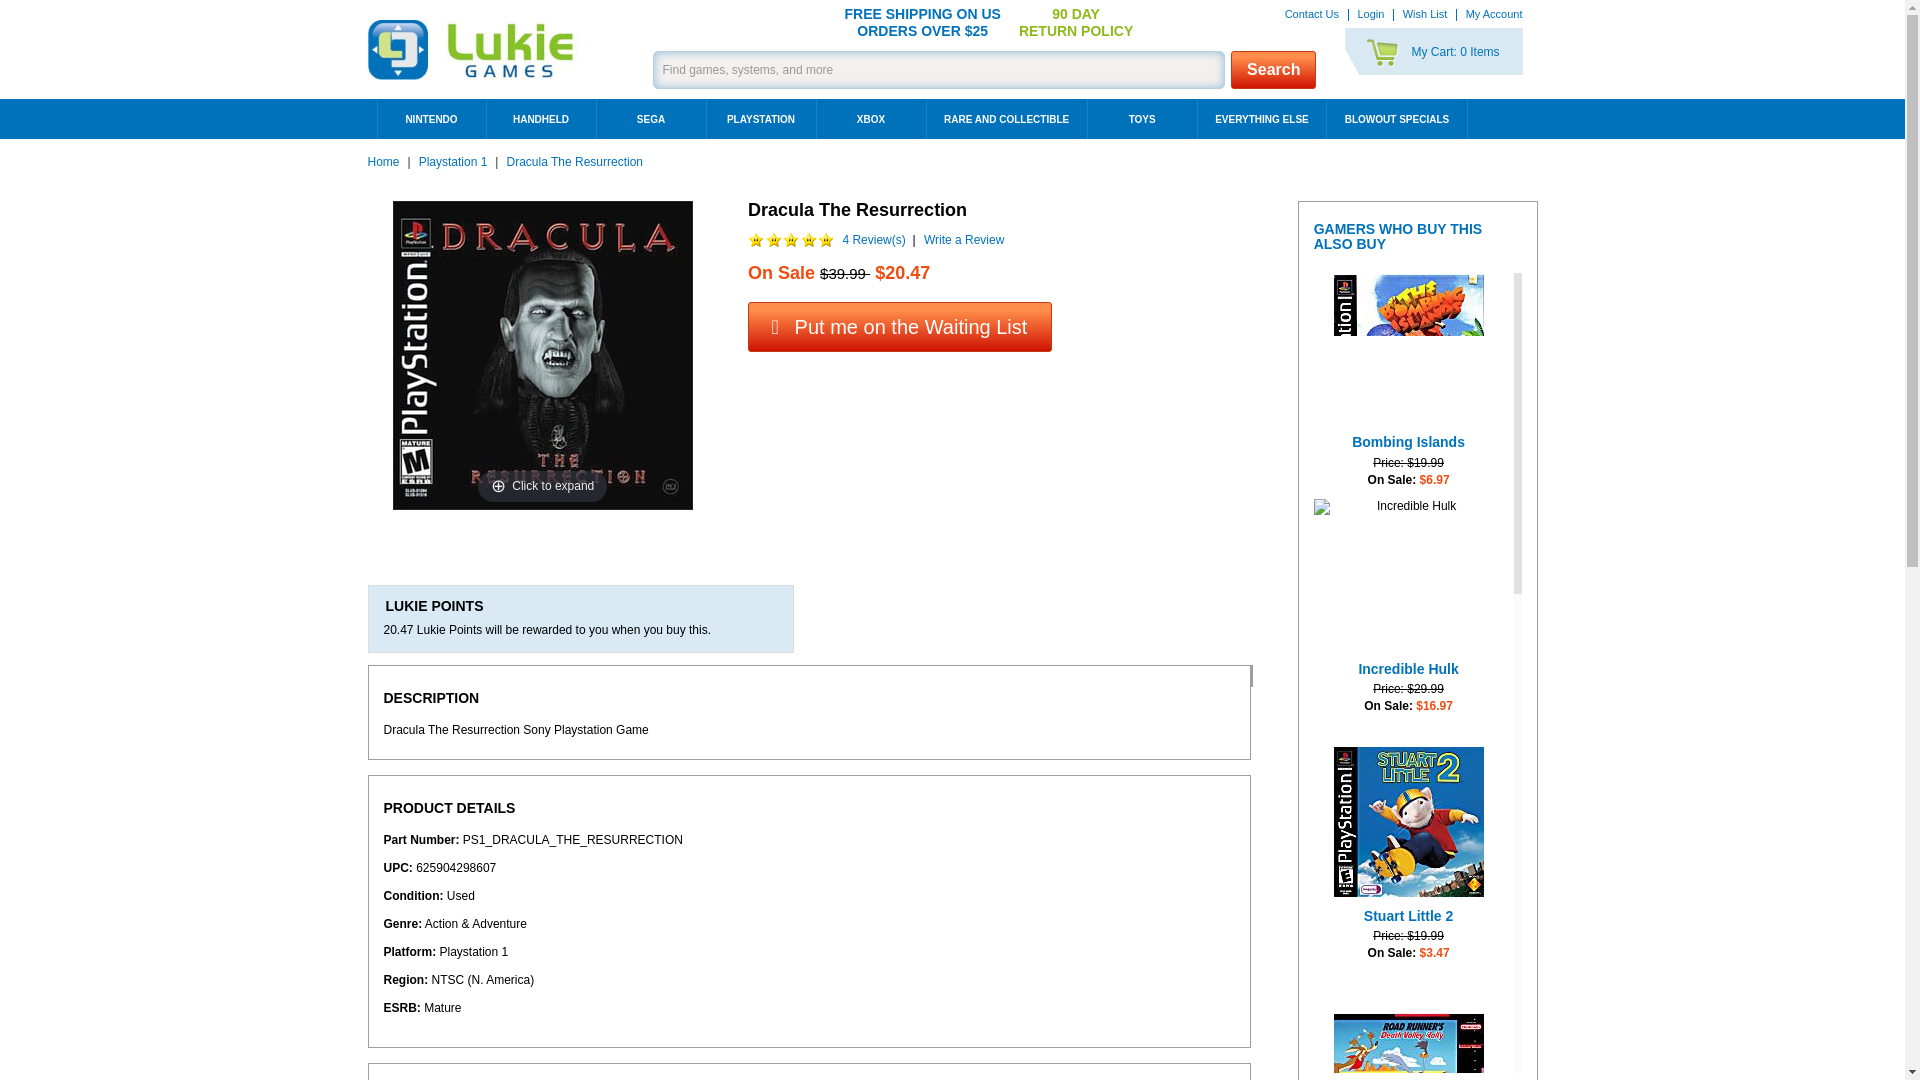  I want to click on Stuart Little 2, so click(1409, 822).